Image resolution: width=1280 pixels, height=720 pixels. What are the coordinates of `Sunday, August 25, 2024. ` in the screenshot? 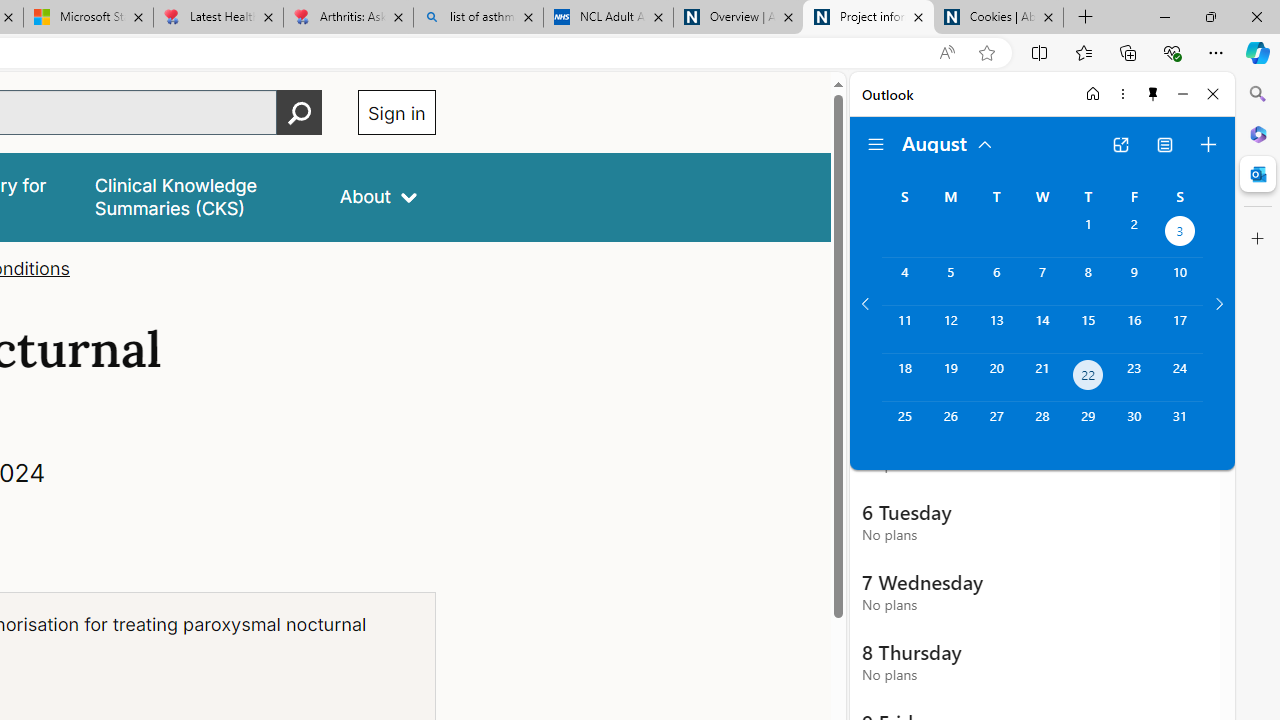 It's located at (904, 426).